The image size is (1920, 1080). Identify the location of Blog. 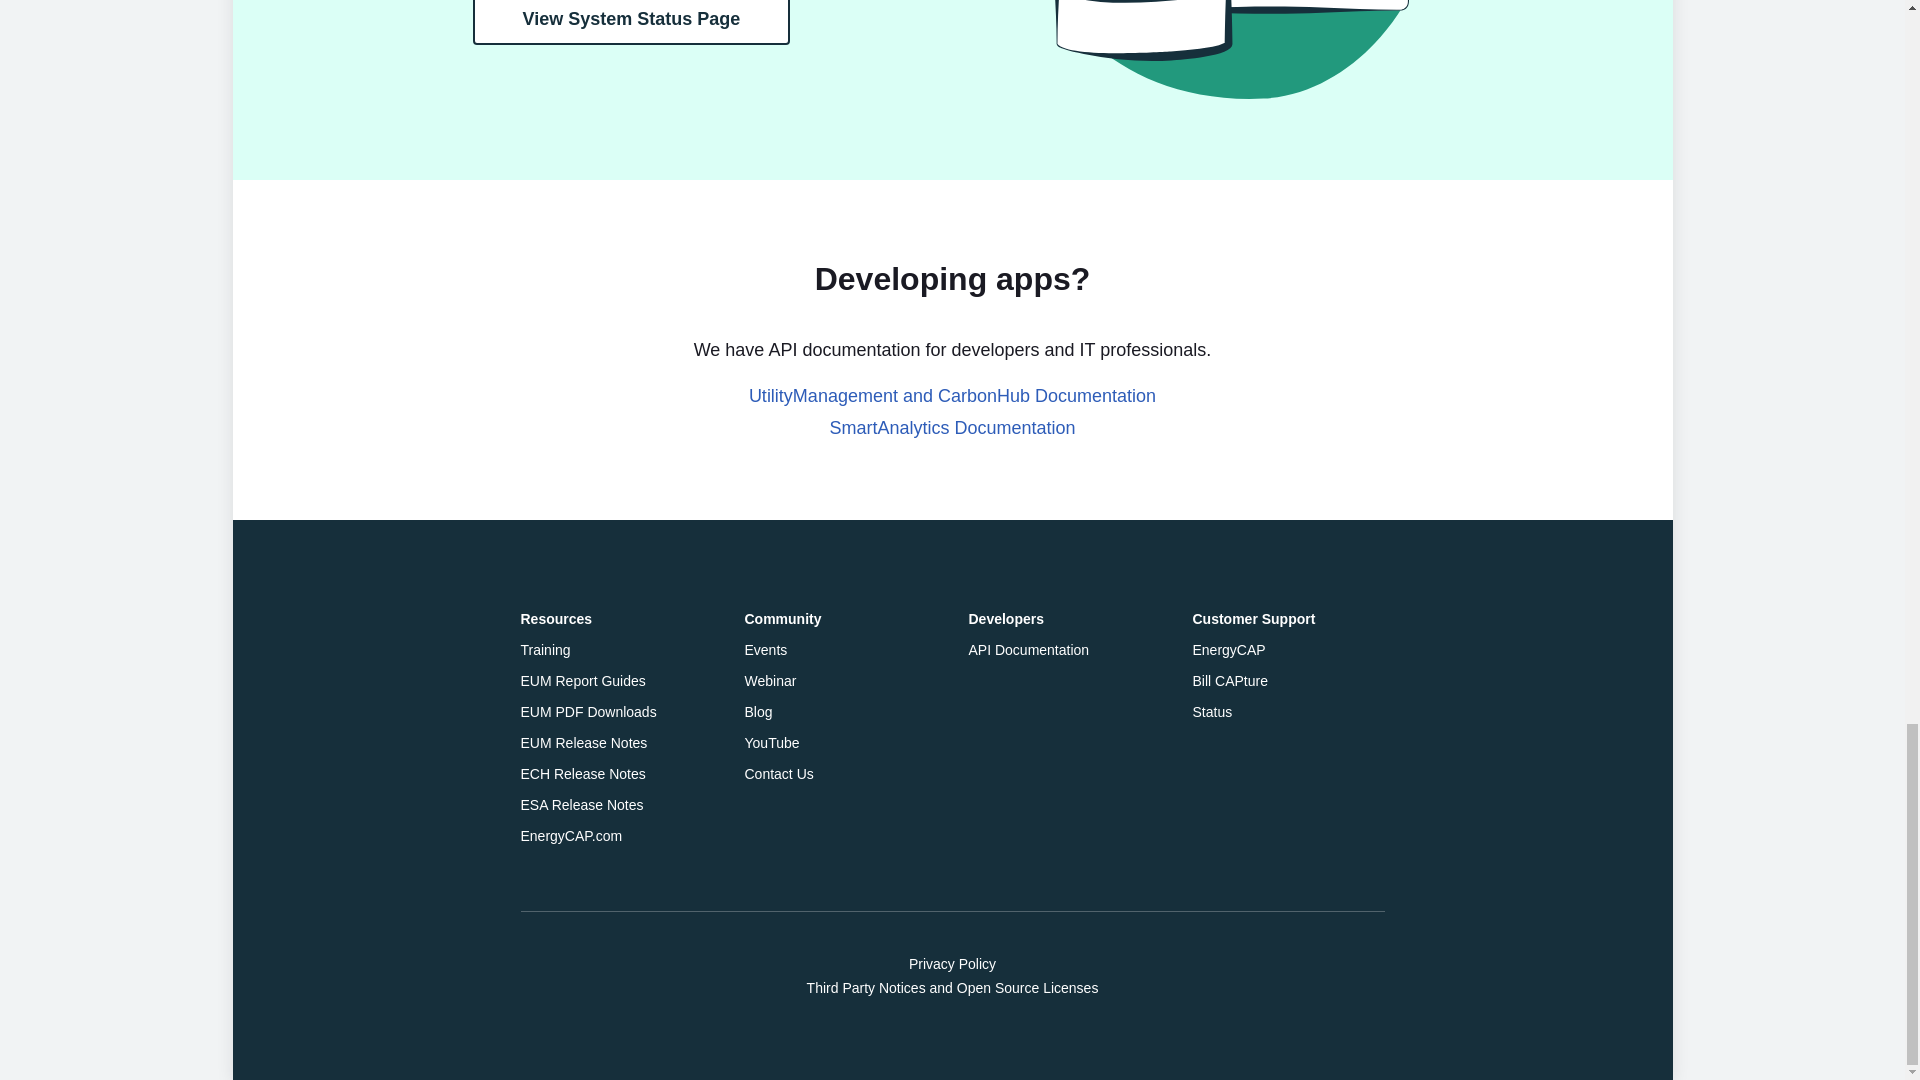
(758, 712).